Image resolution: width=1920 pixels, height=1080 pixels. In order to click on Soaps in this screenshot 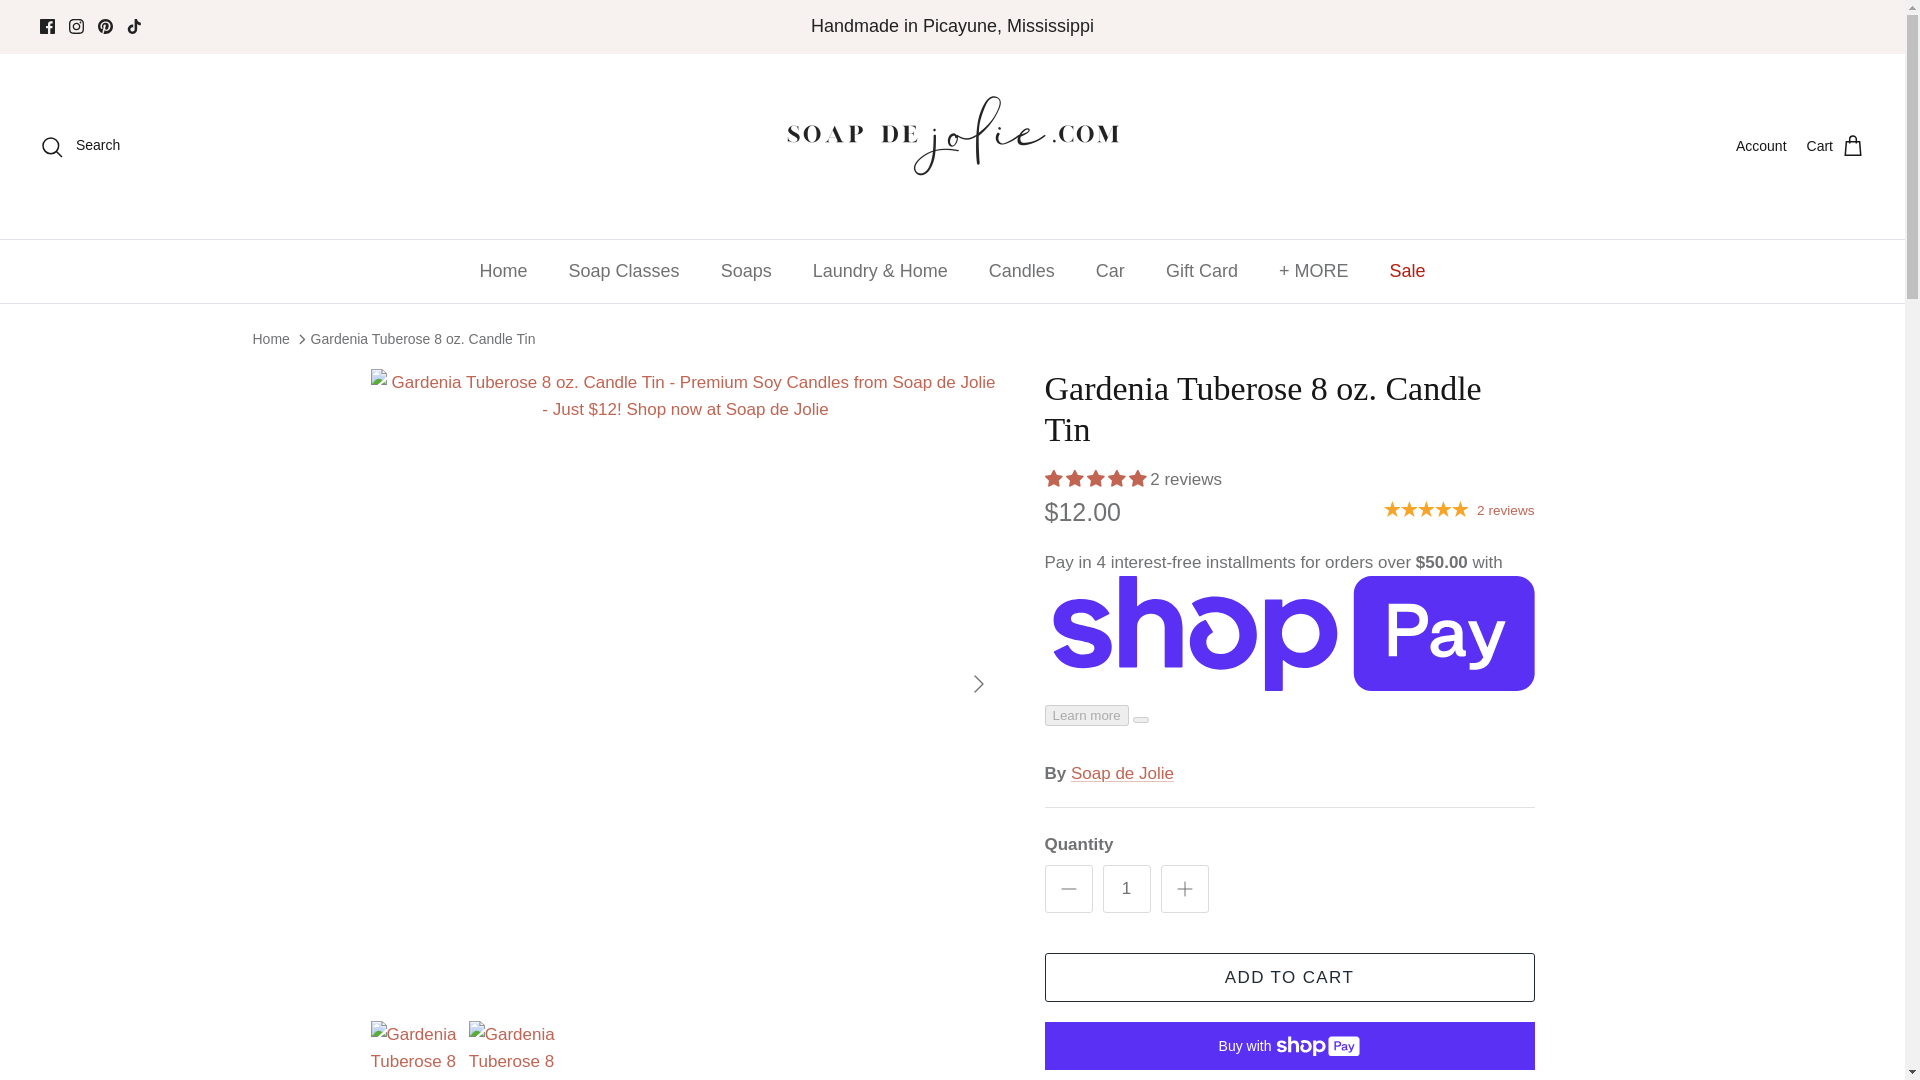, I will do `click(746, 271)`.